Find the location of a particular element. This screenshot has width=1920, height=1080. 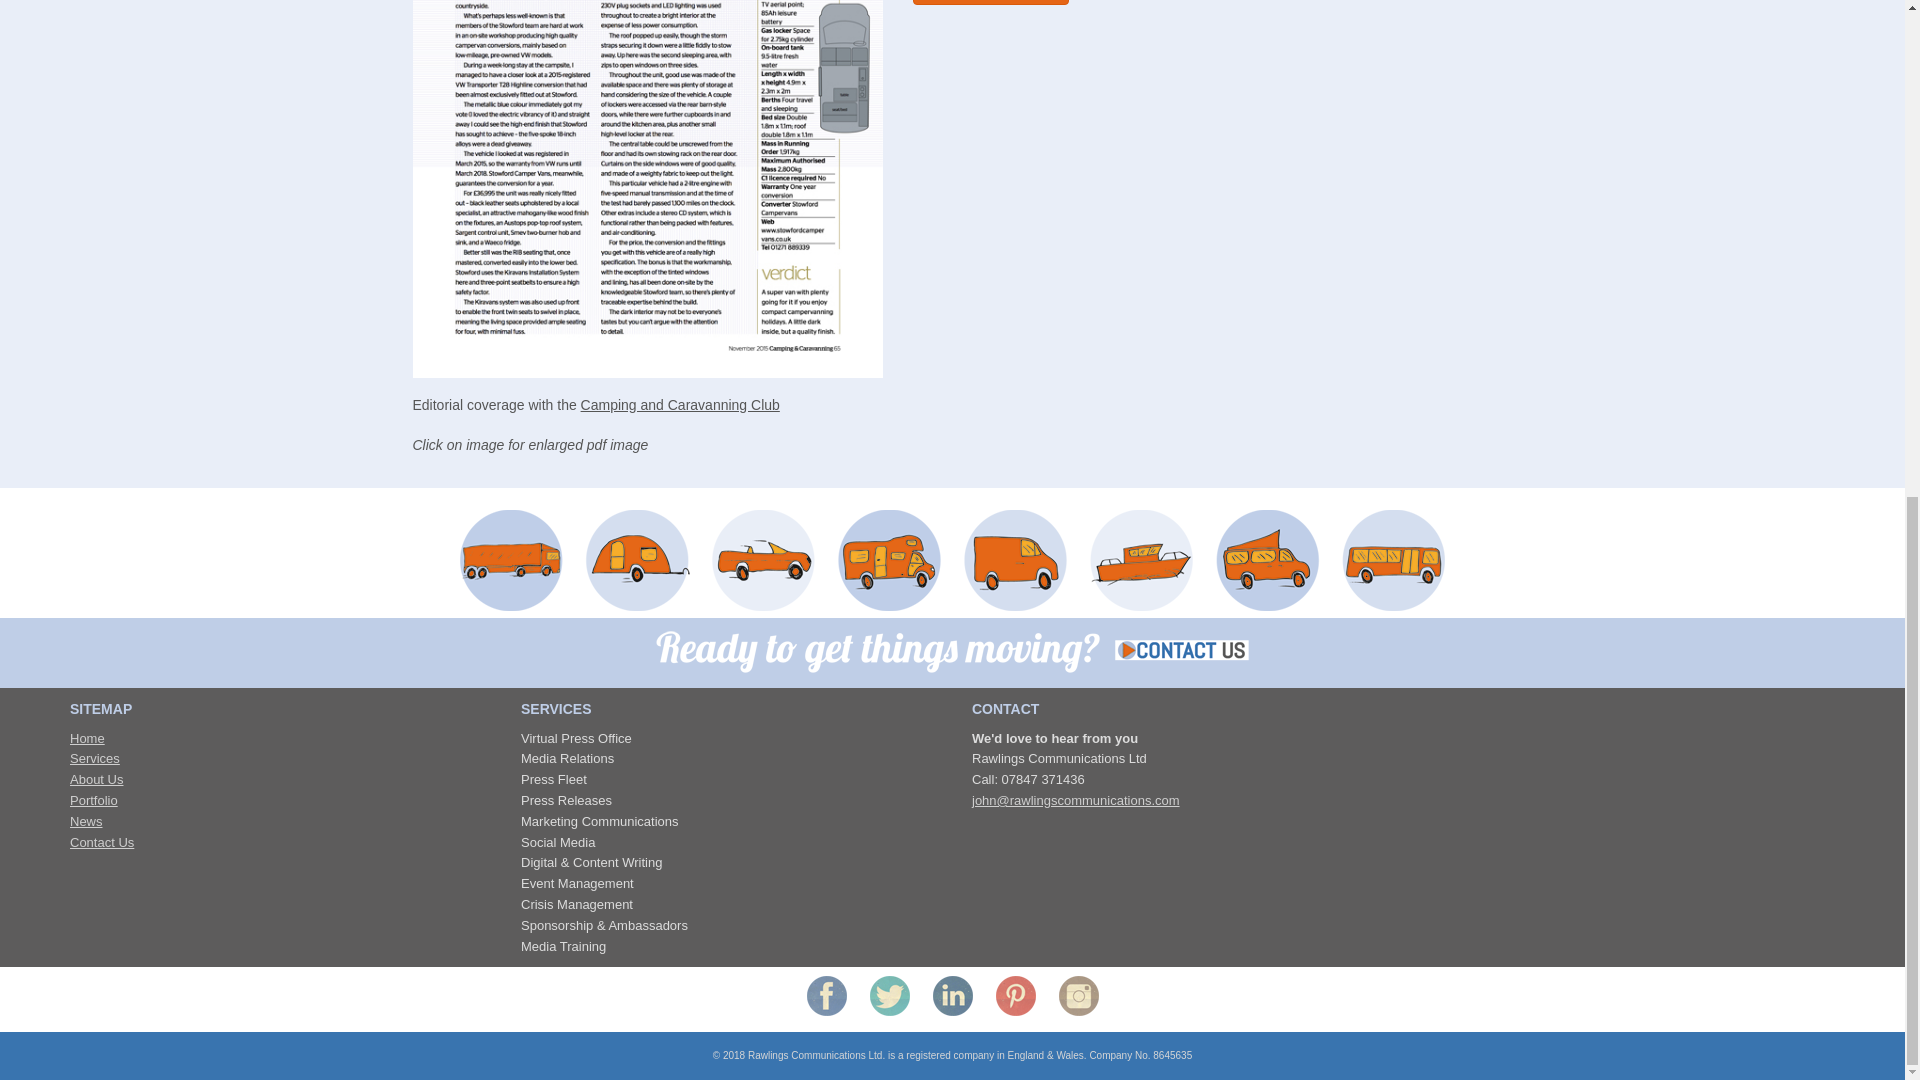

Camping and Caravanning Club is located at coordinates (680, 404).